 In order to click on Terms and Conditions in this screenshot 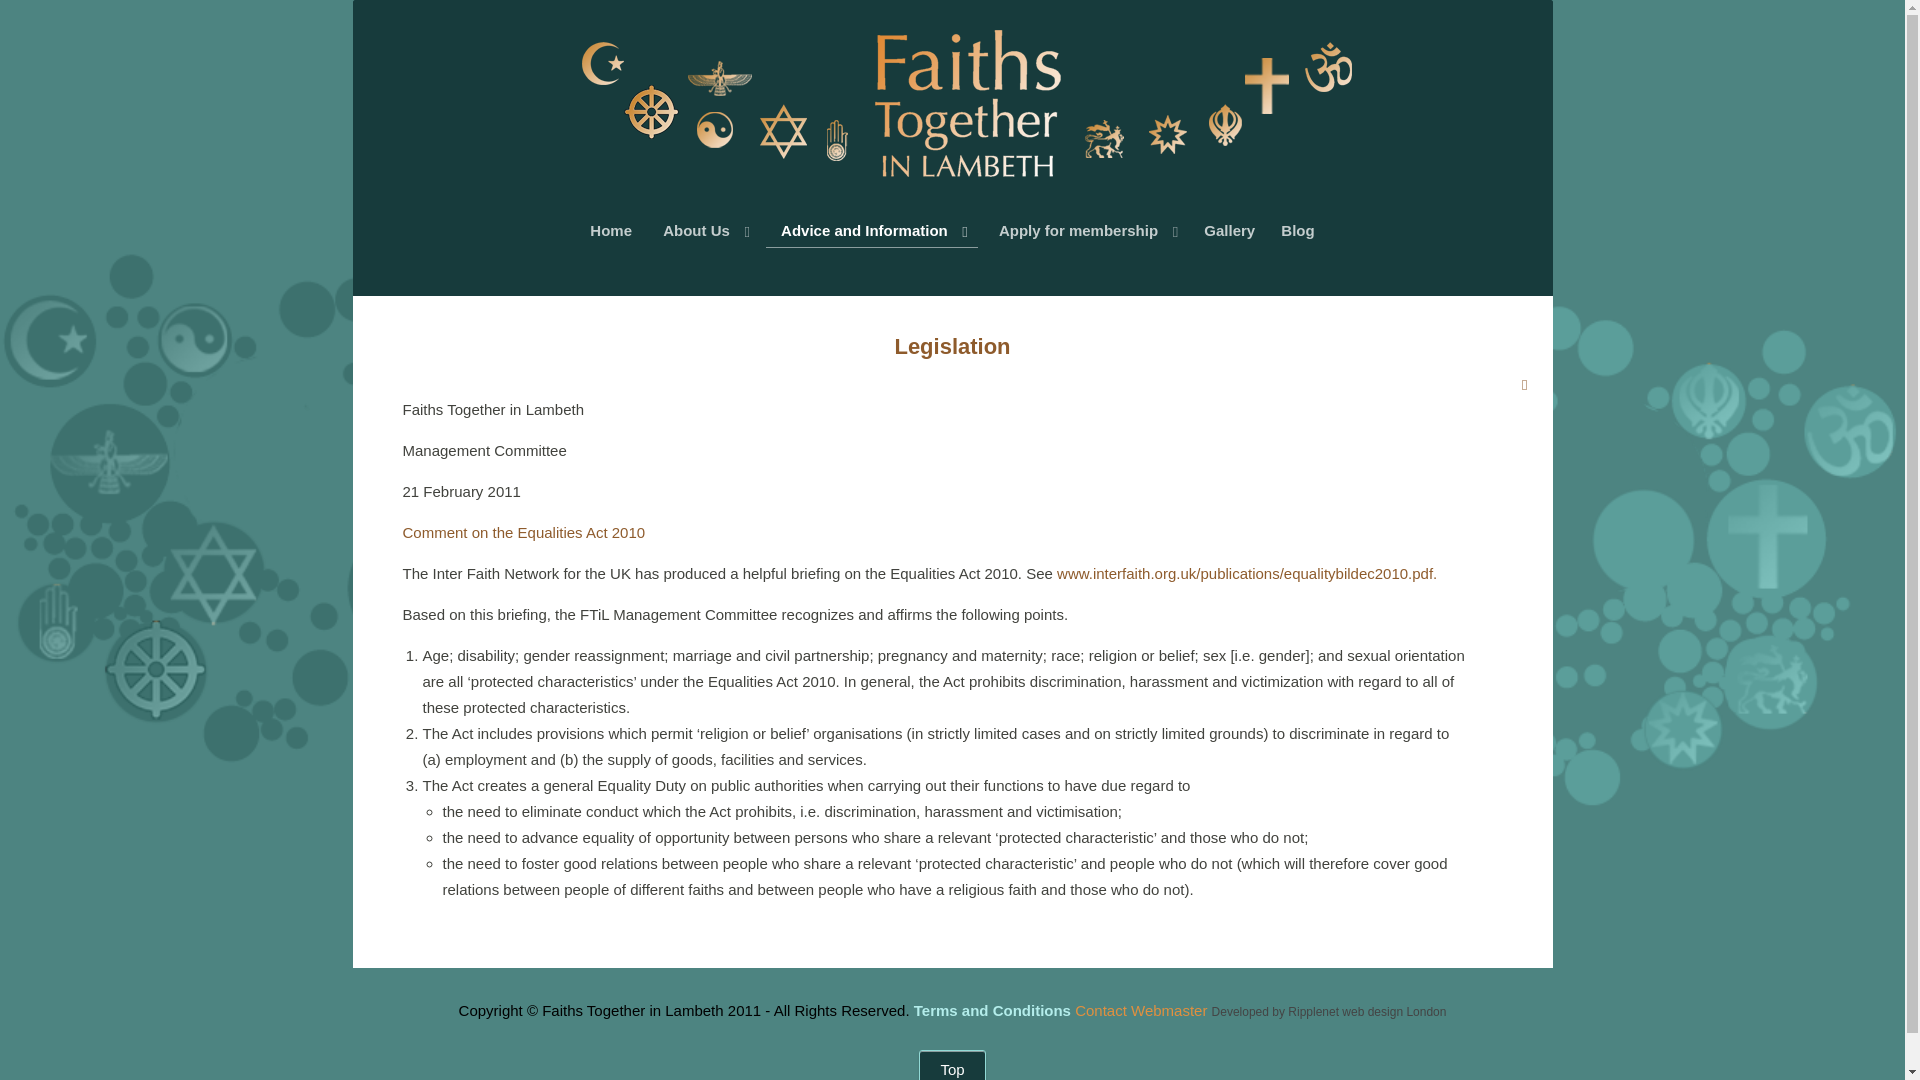, I will do `click(992, 1010)`.